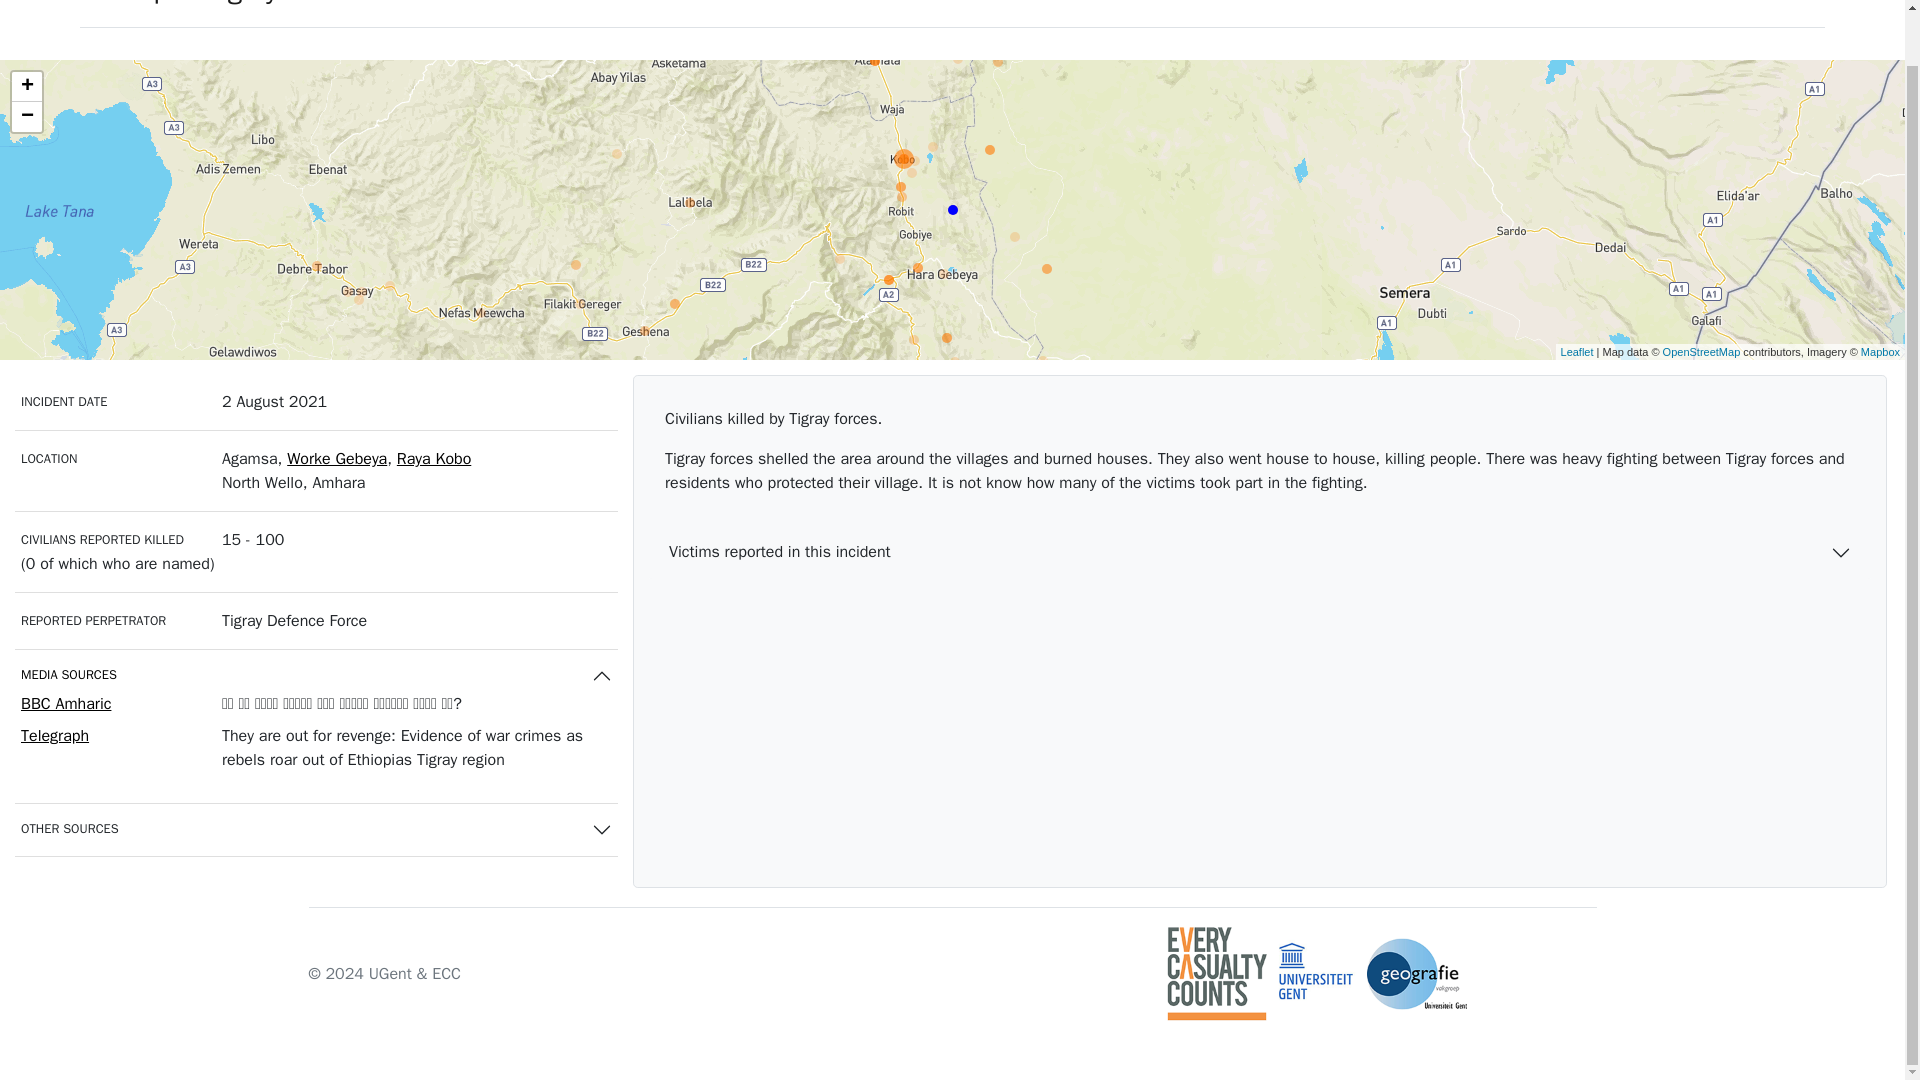 The width and height of the screenshot is (1920, 1080). I want to click on Go to more incidents in district Raya Kobo, so click(434, 458).